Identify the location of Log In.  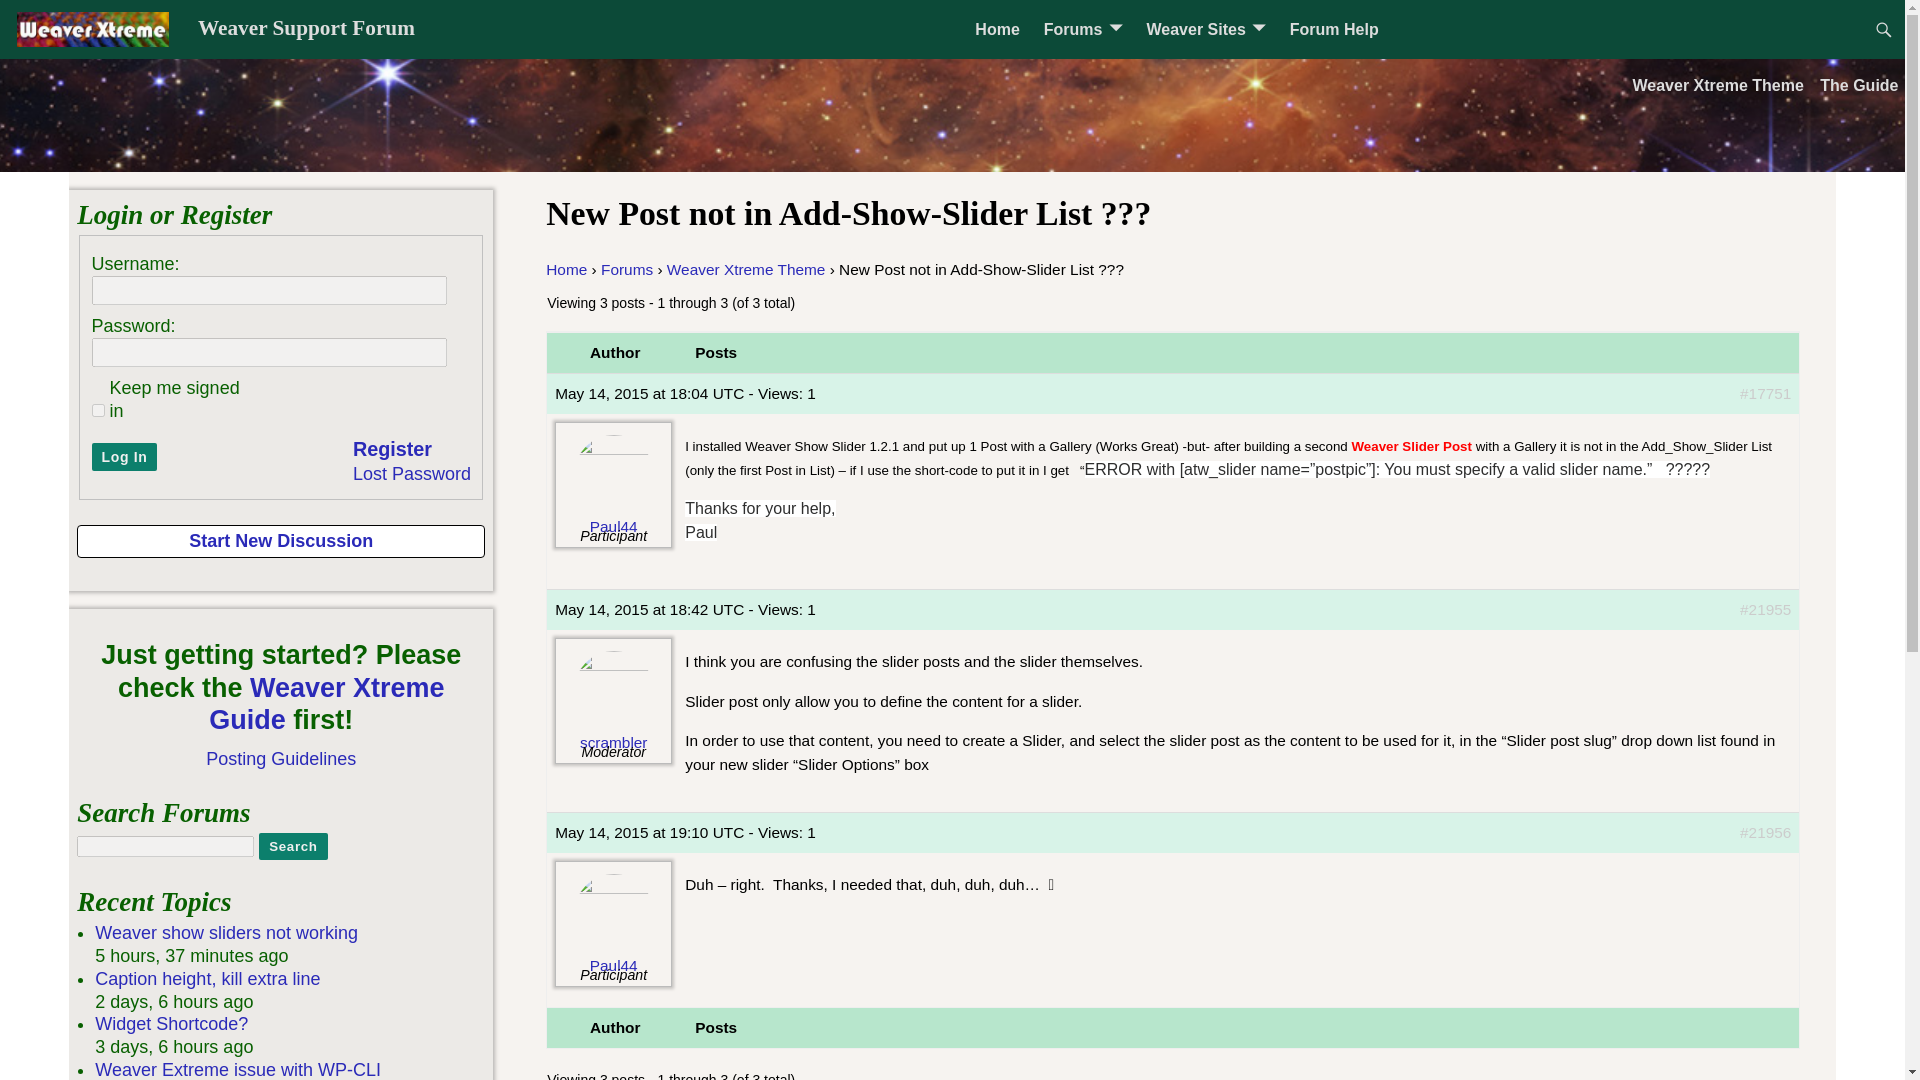
(124, 456).